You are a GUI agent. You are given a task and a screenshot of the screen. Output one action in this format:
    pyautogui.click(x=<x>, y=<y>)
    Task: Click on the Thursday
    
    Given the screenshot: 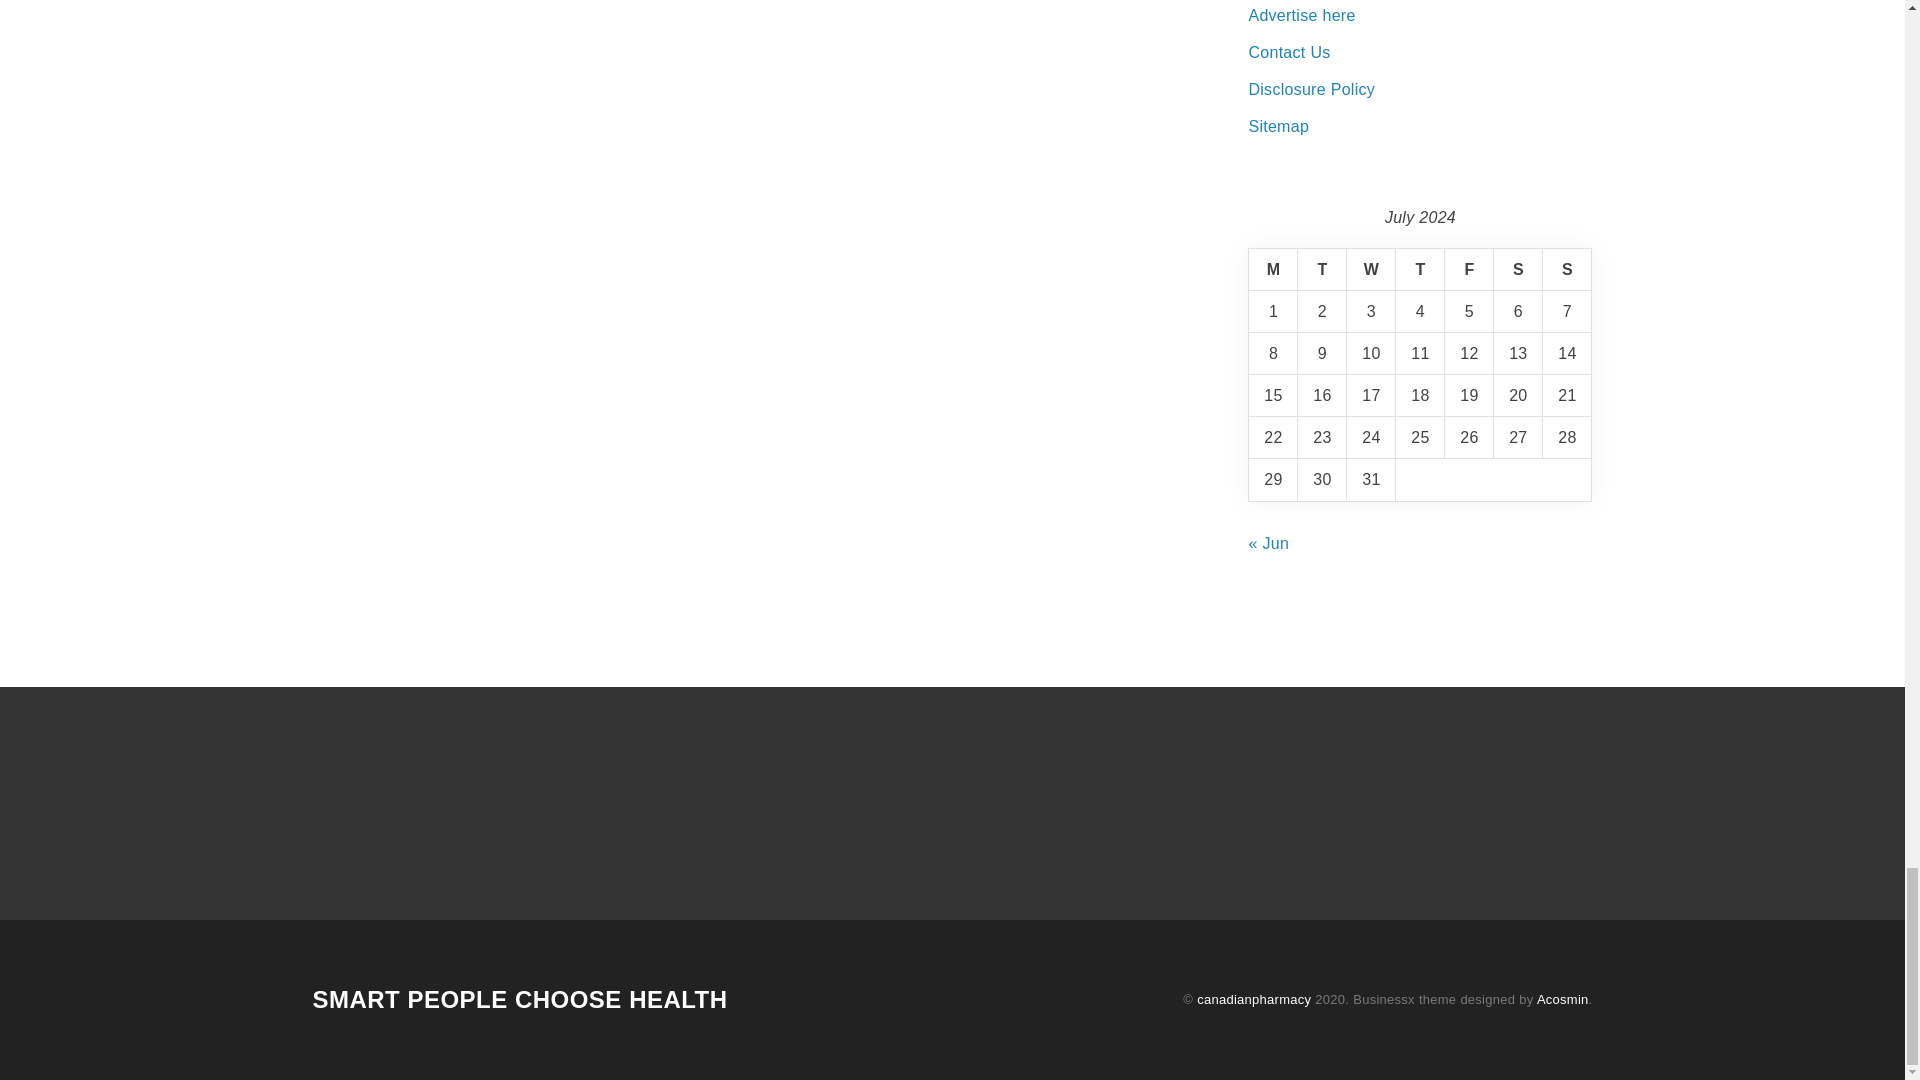 What is the action you would take?
    pyautogui.click(x=1420, y=270)
    